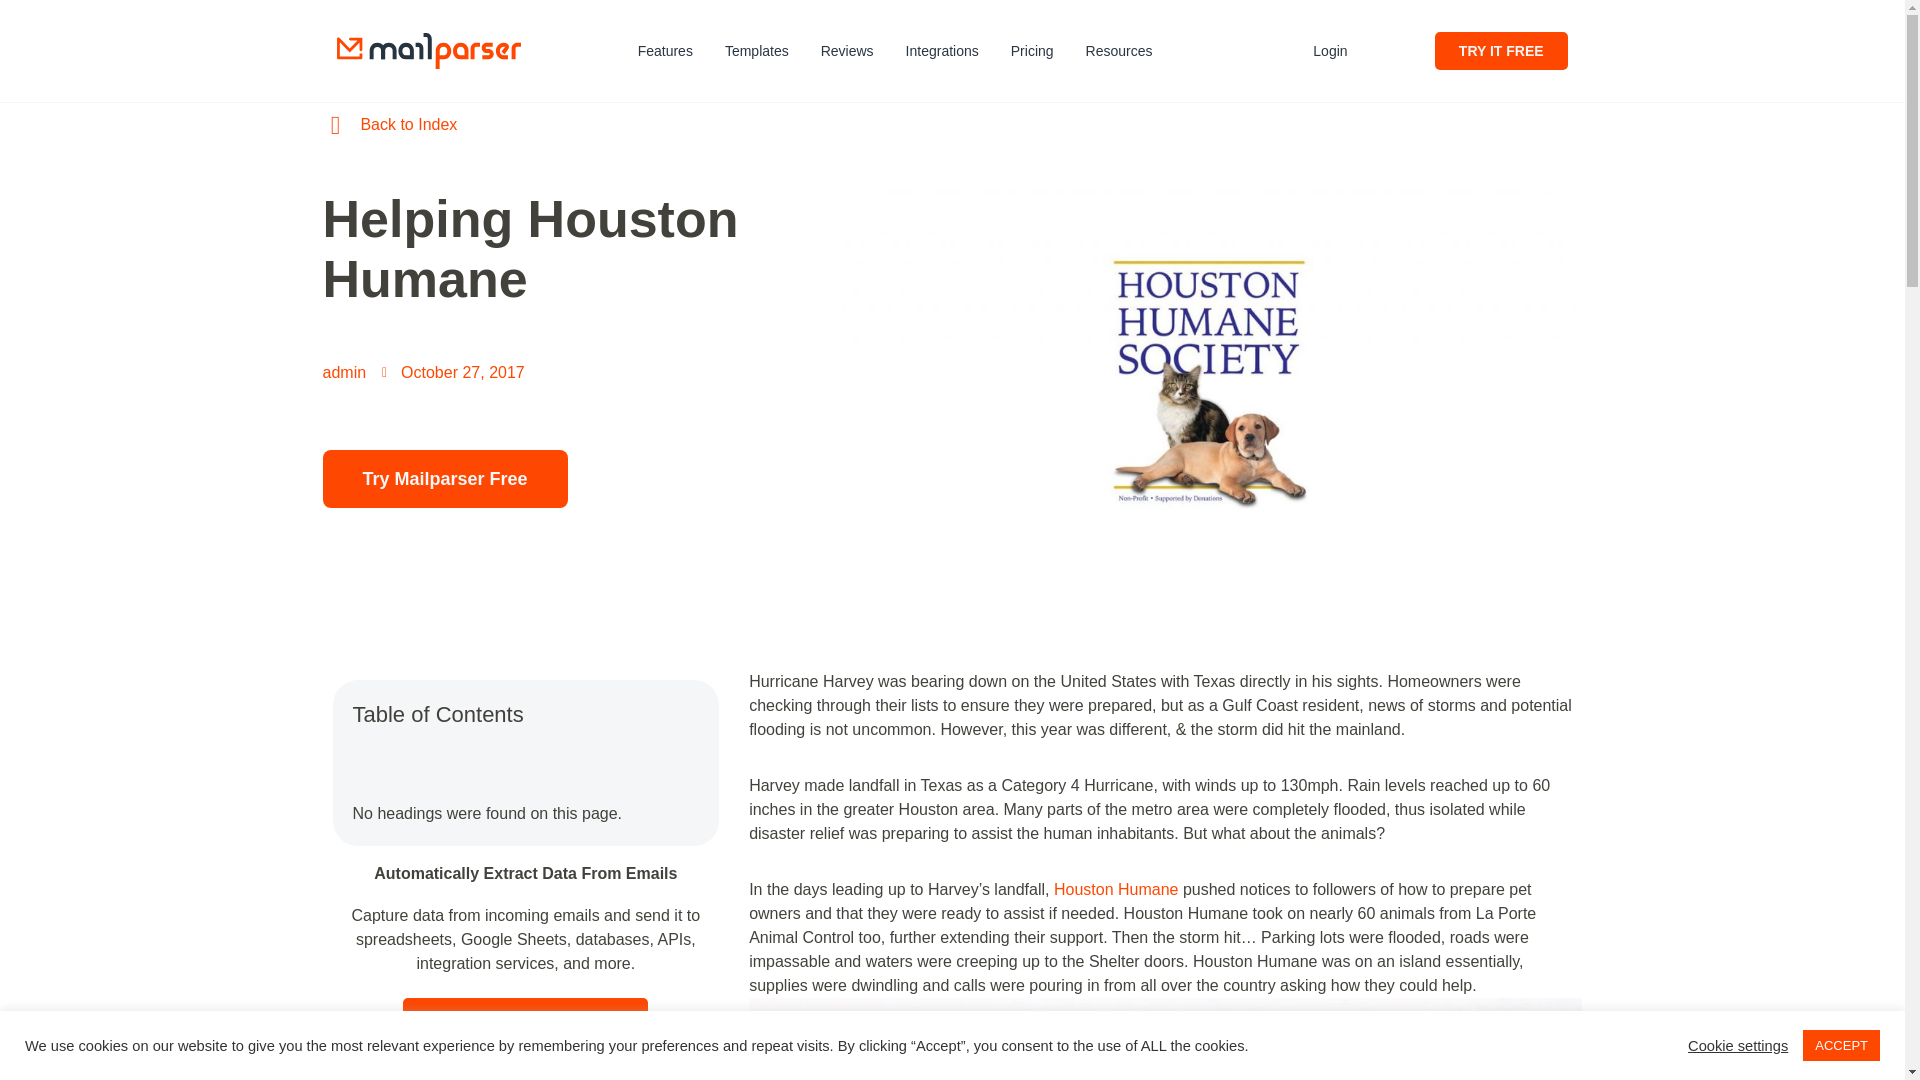 This screenshot has height=1080, width=1920. What do you see at coordinates (847, 51) in the screenshot?
I see `Reviews` at bounding box center [847, 51].